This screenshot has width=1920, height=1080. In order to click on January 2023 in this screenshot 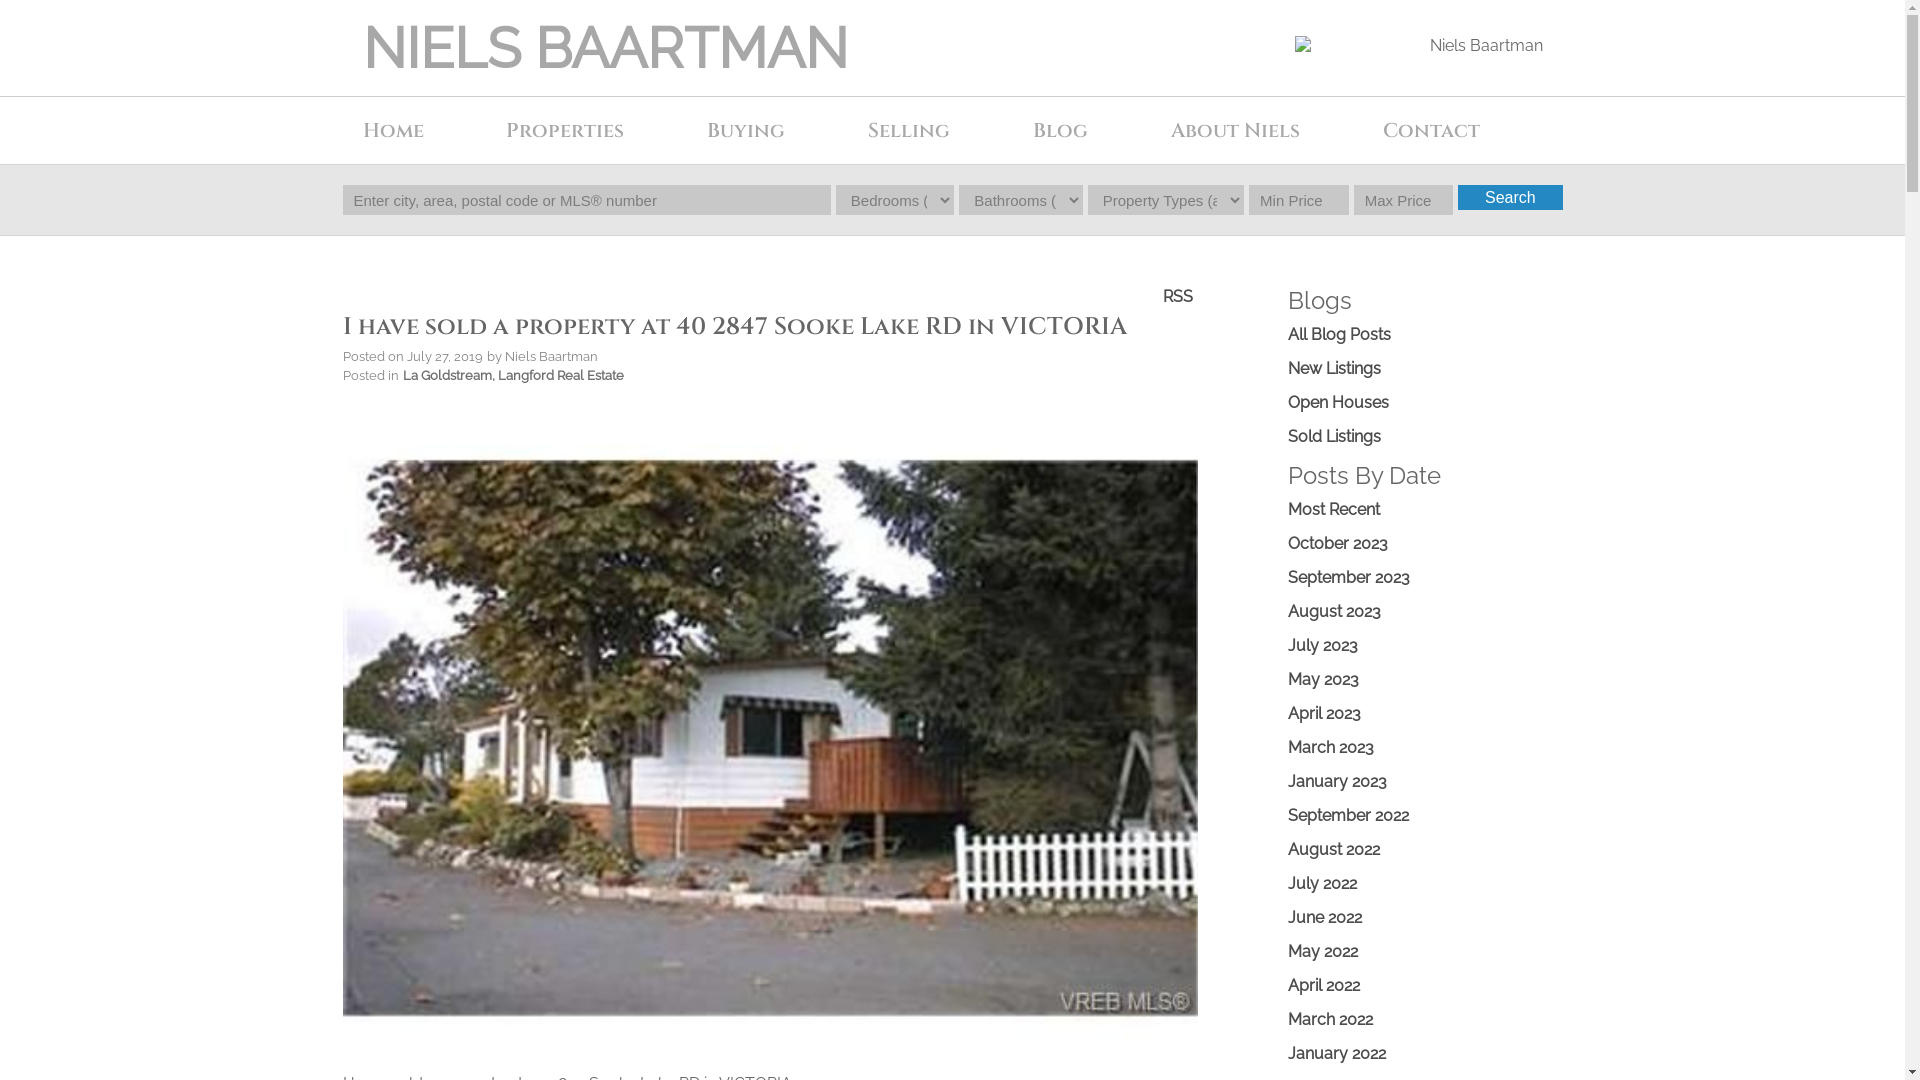, I will do `click(1338, 782)`.